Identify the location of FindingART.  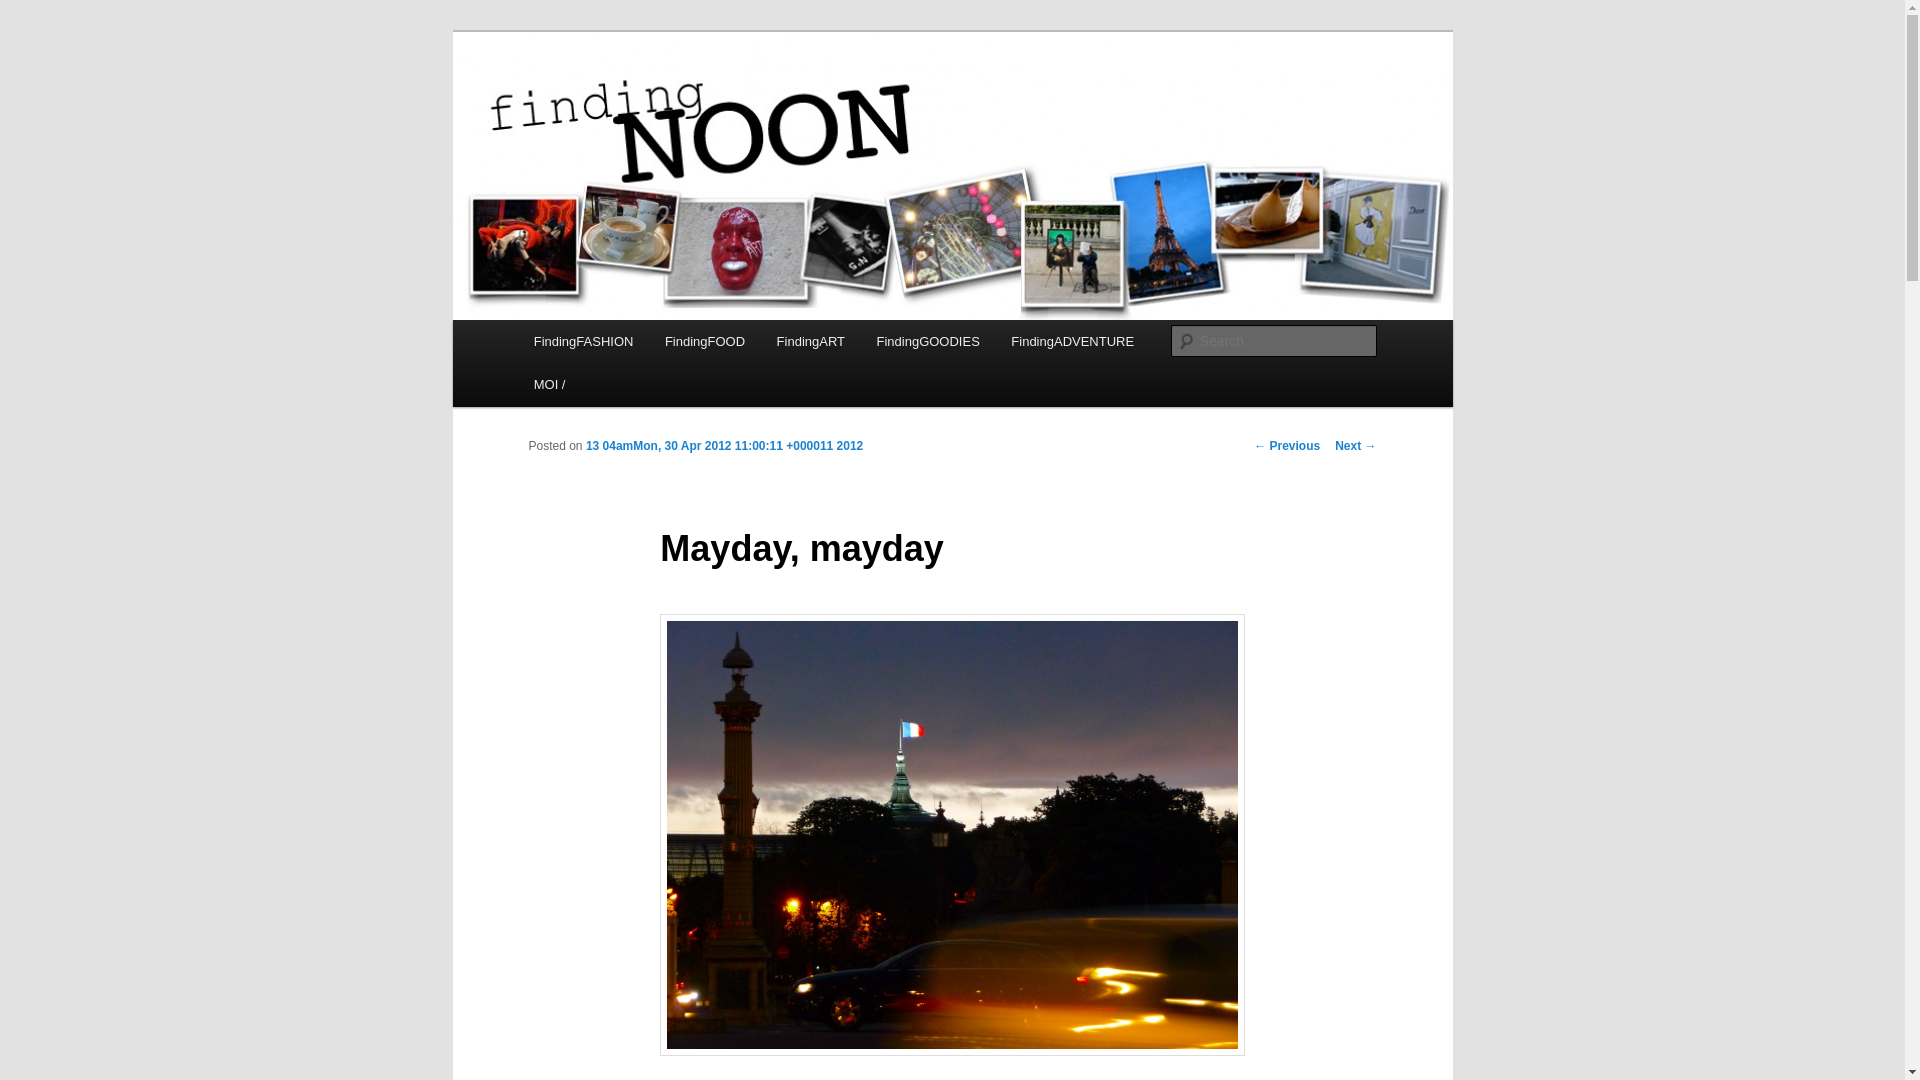
(810, 340).